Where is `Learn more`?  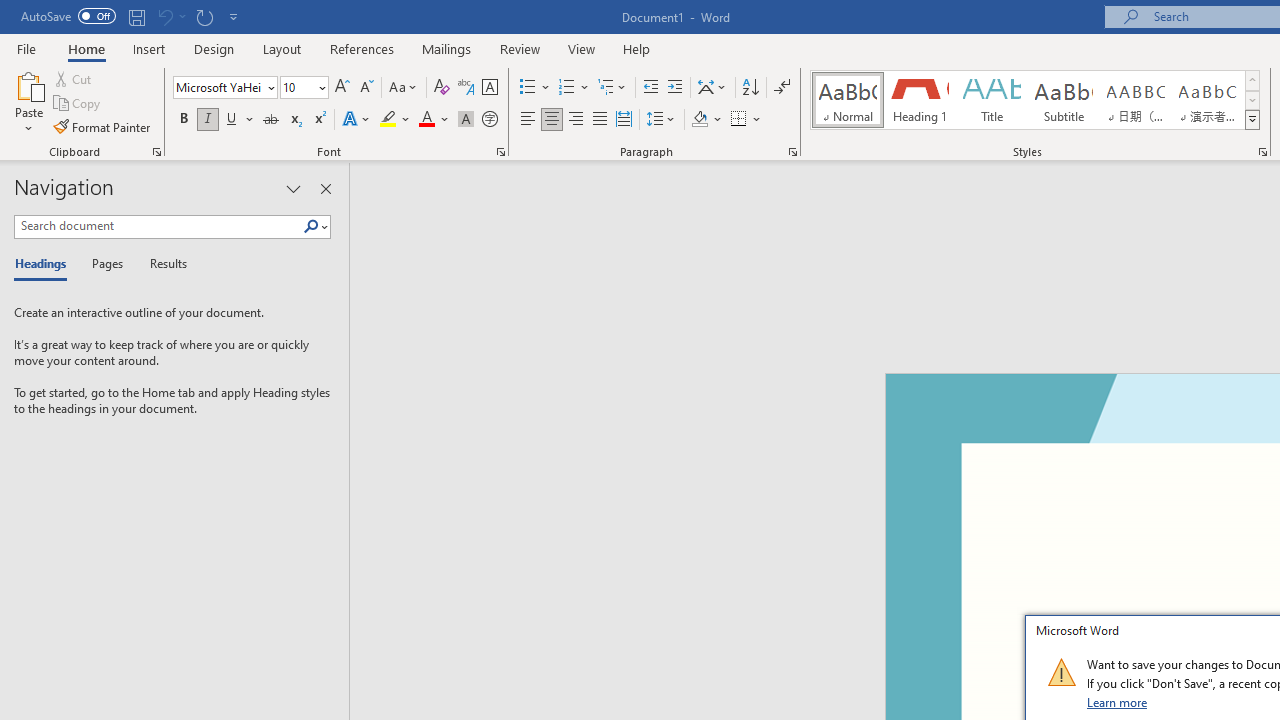
Learn more is located at coordinates (1118, 702).